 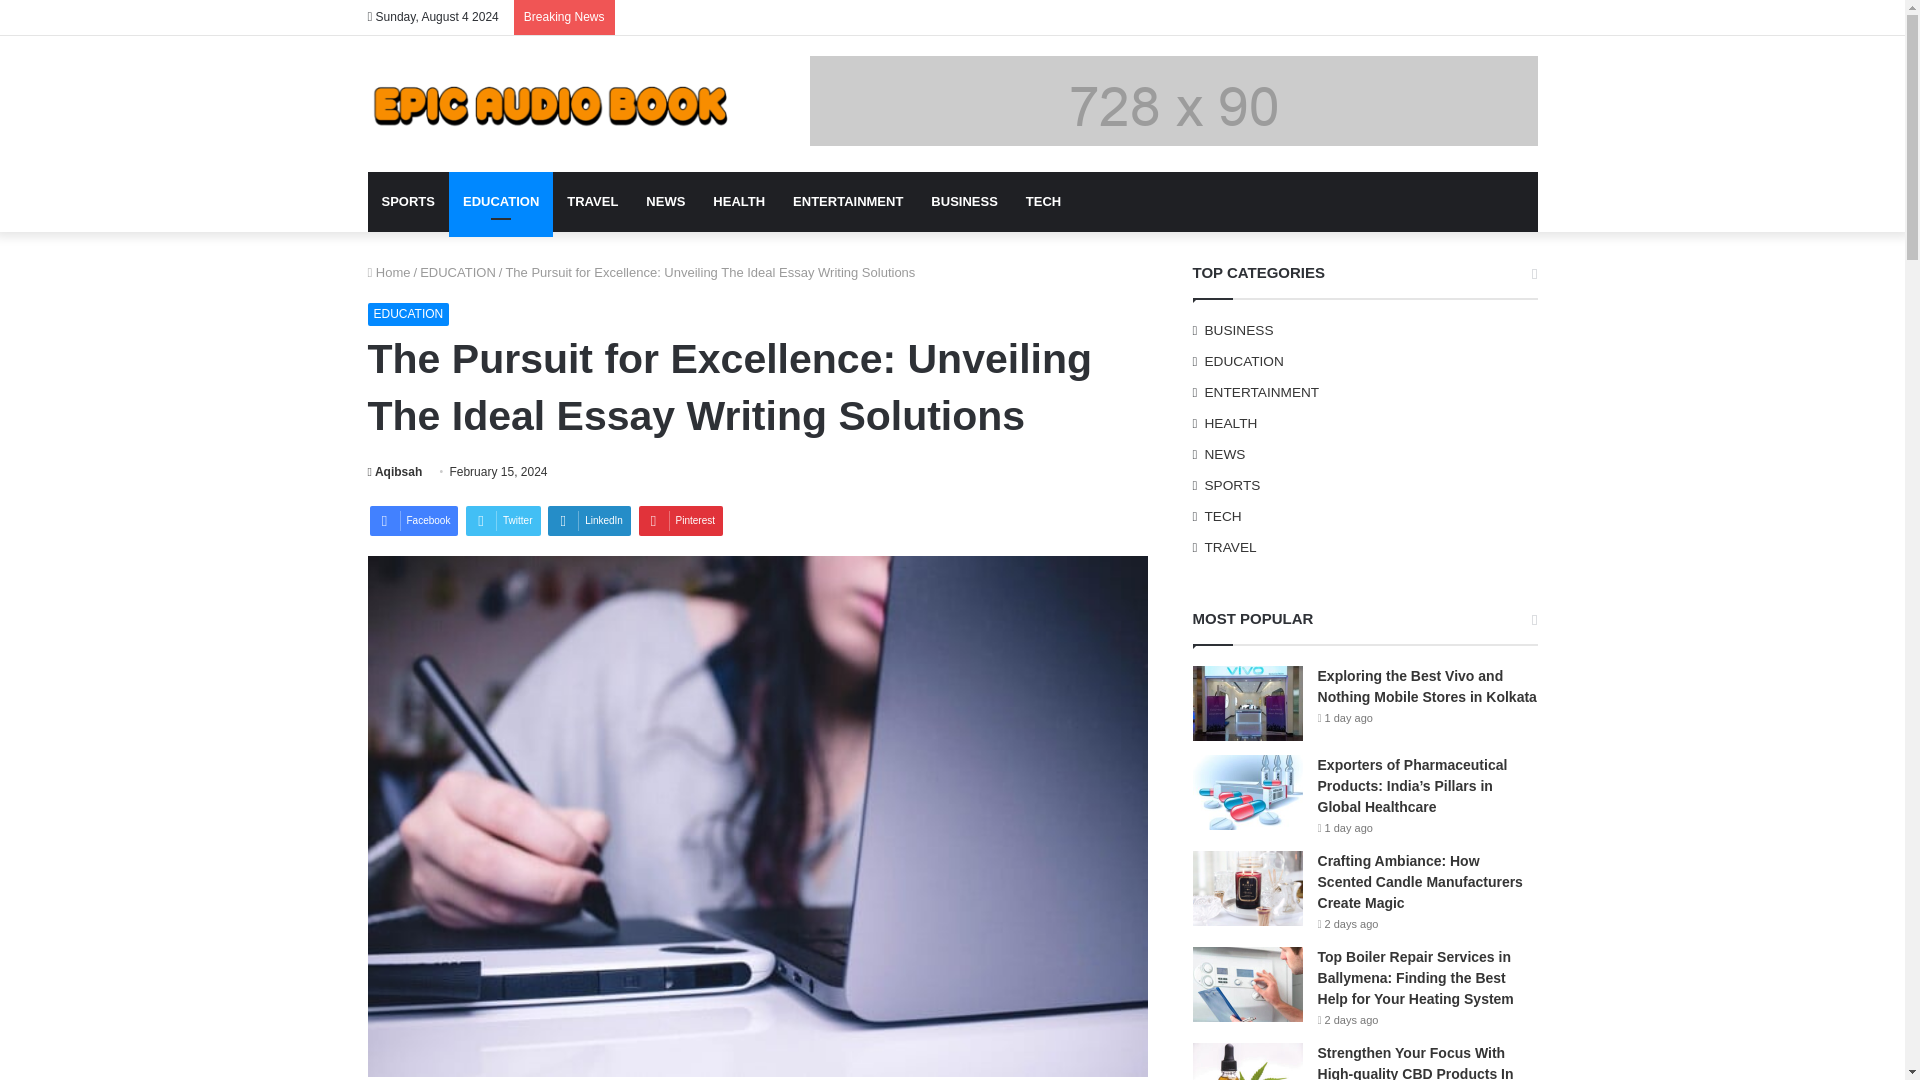 What do you see at coordinates (414, 520) in the screenshot?
I see `Facebook` at bounding box center [414, 520].